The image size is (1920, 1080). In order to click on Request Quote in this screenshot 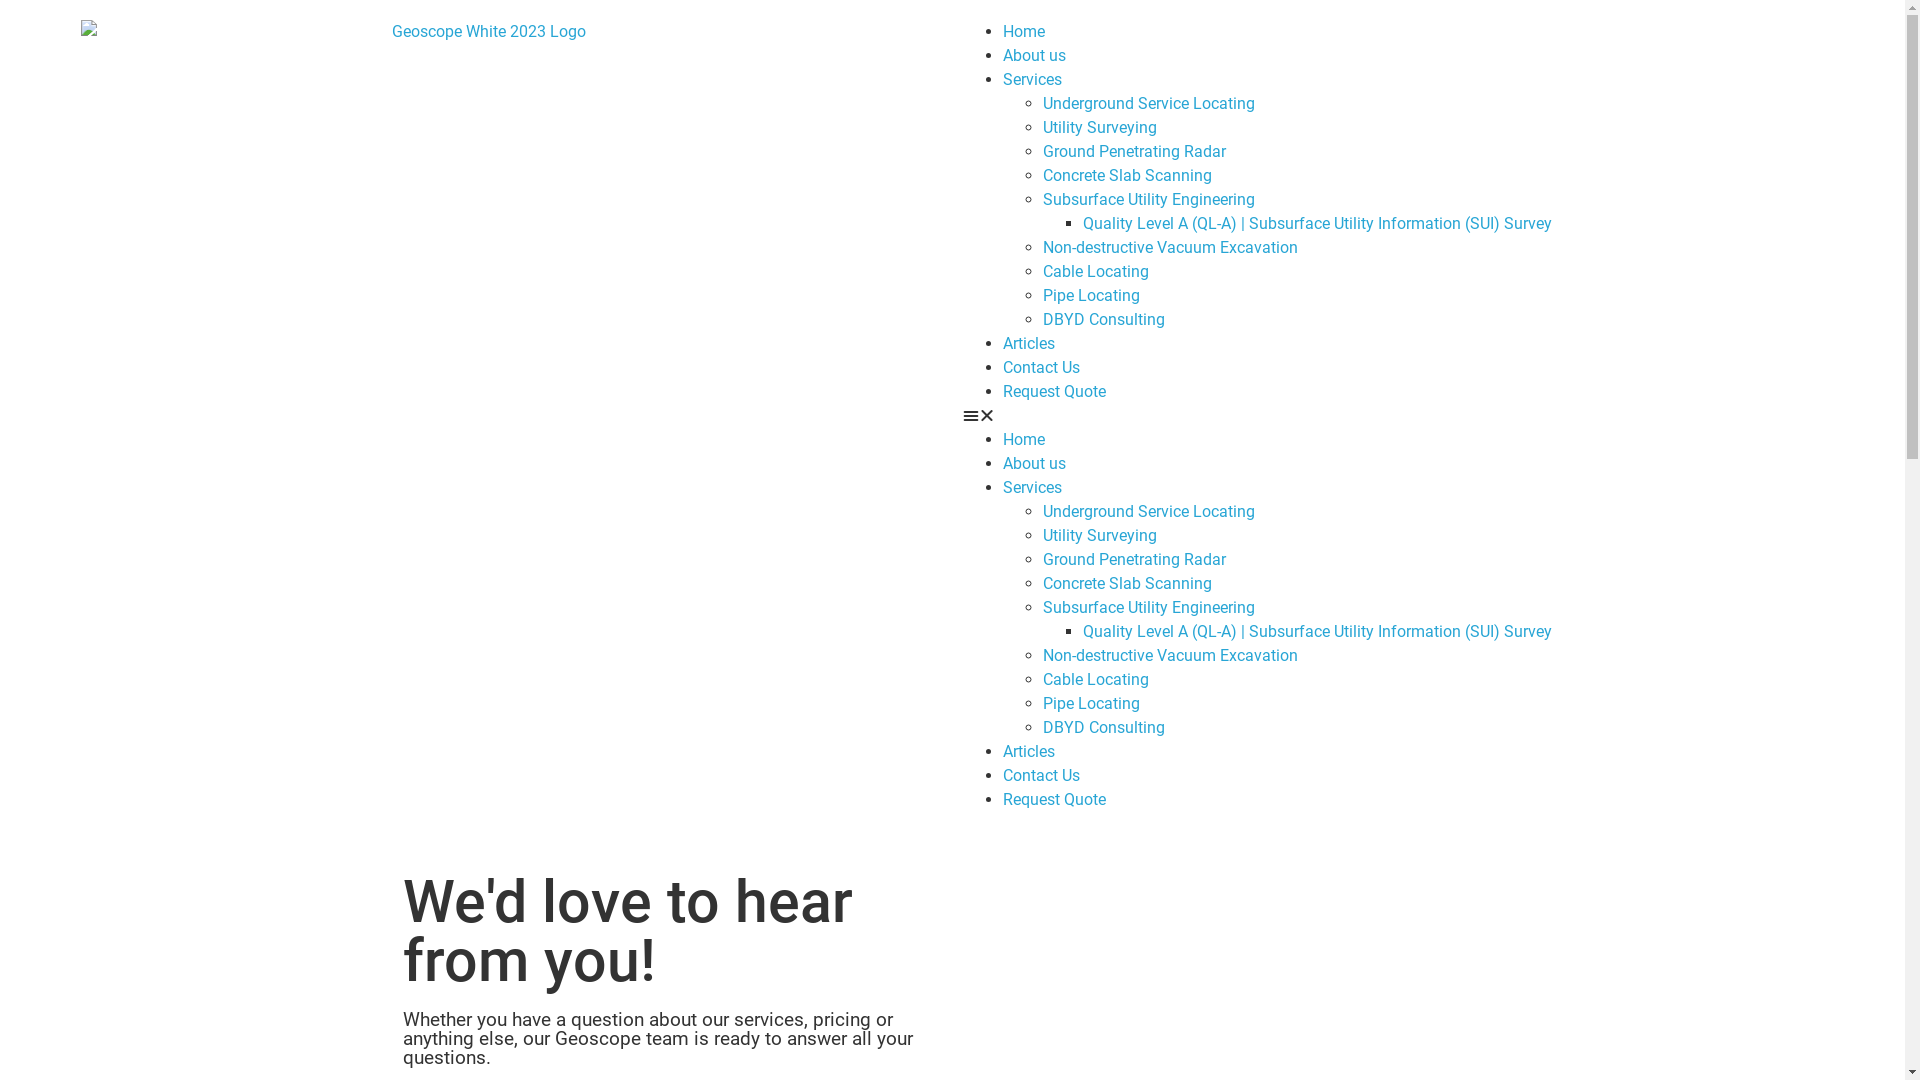, I will do `click(1054, 800)`.